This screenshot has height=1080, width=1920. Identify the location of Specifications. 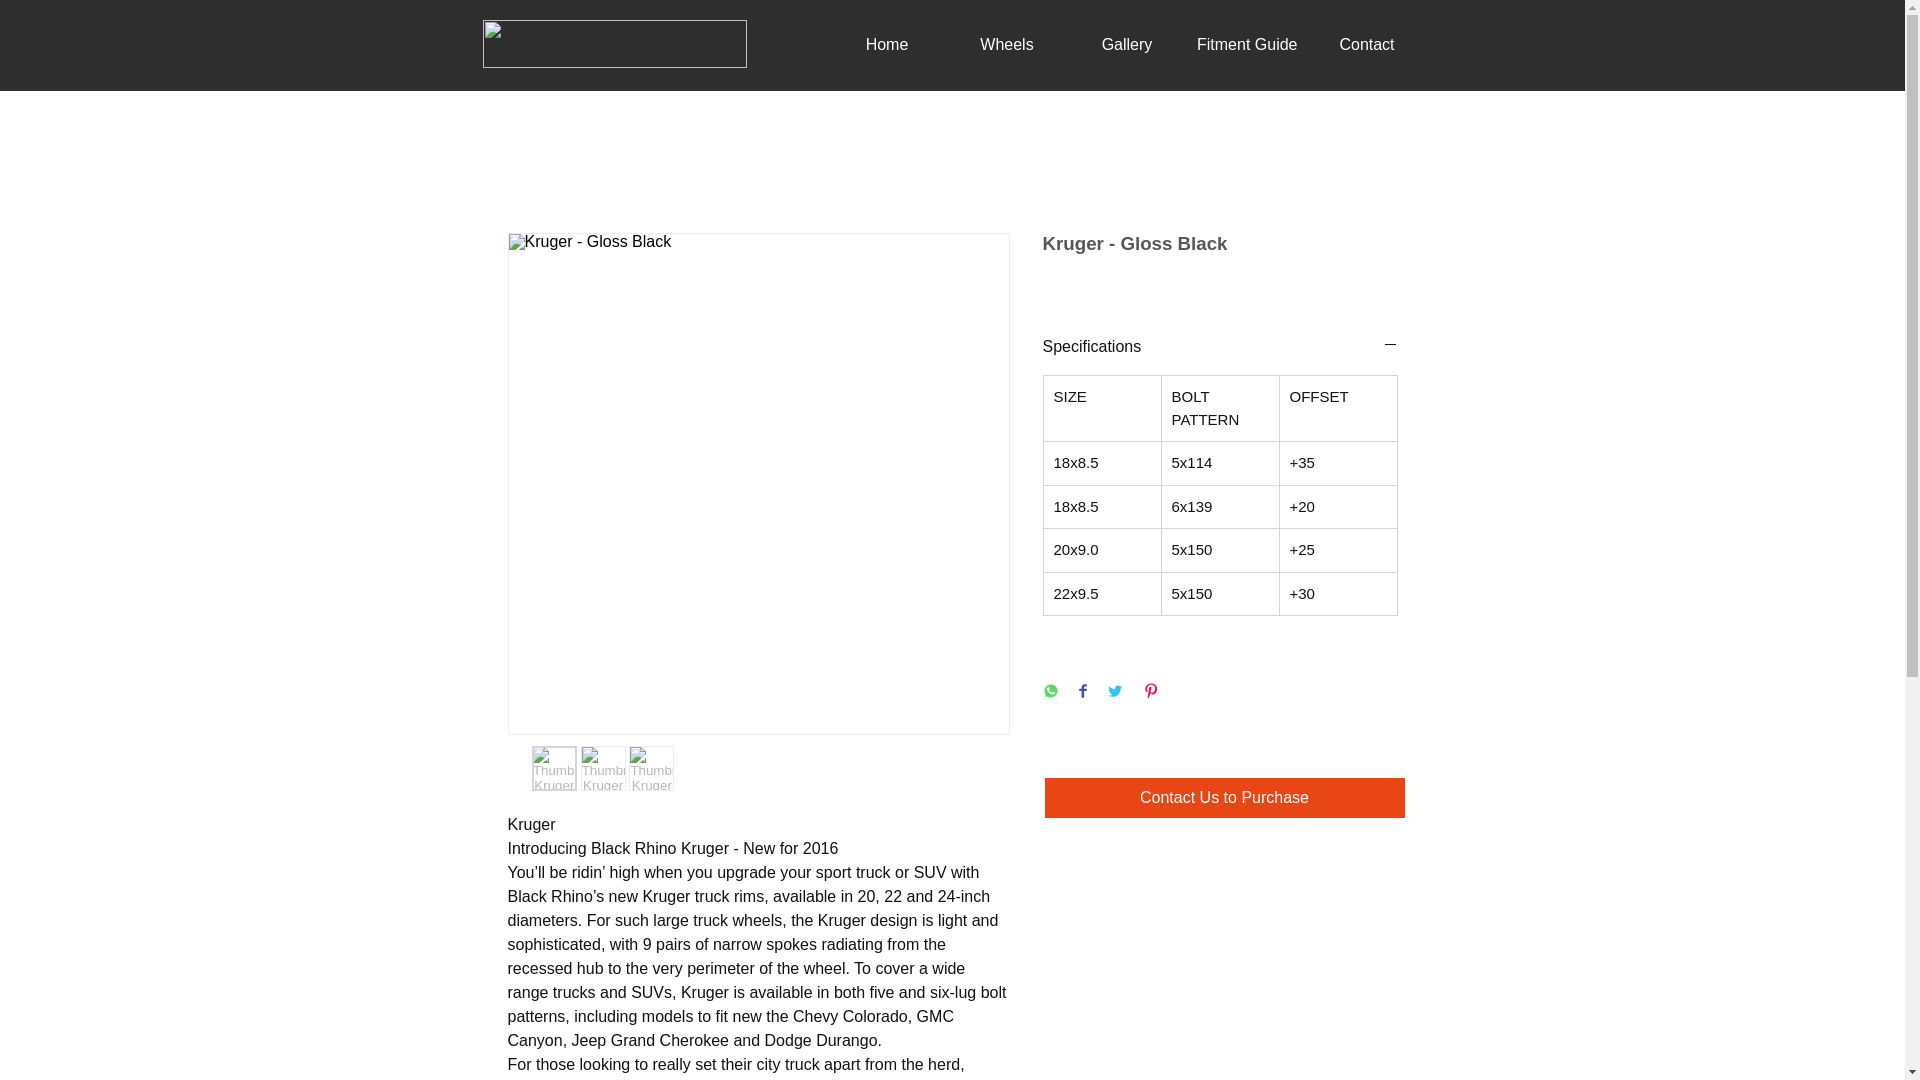
(1220, 346).